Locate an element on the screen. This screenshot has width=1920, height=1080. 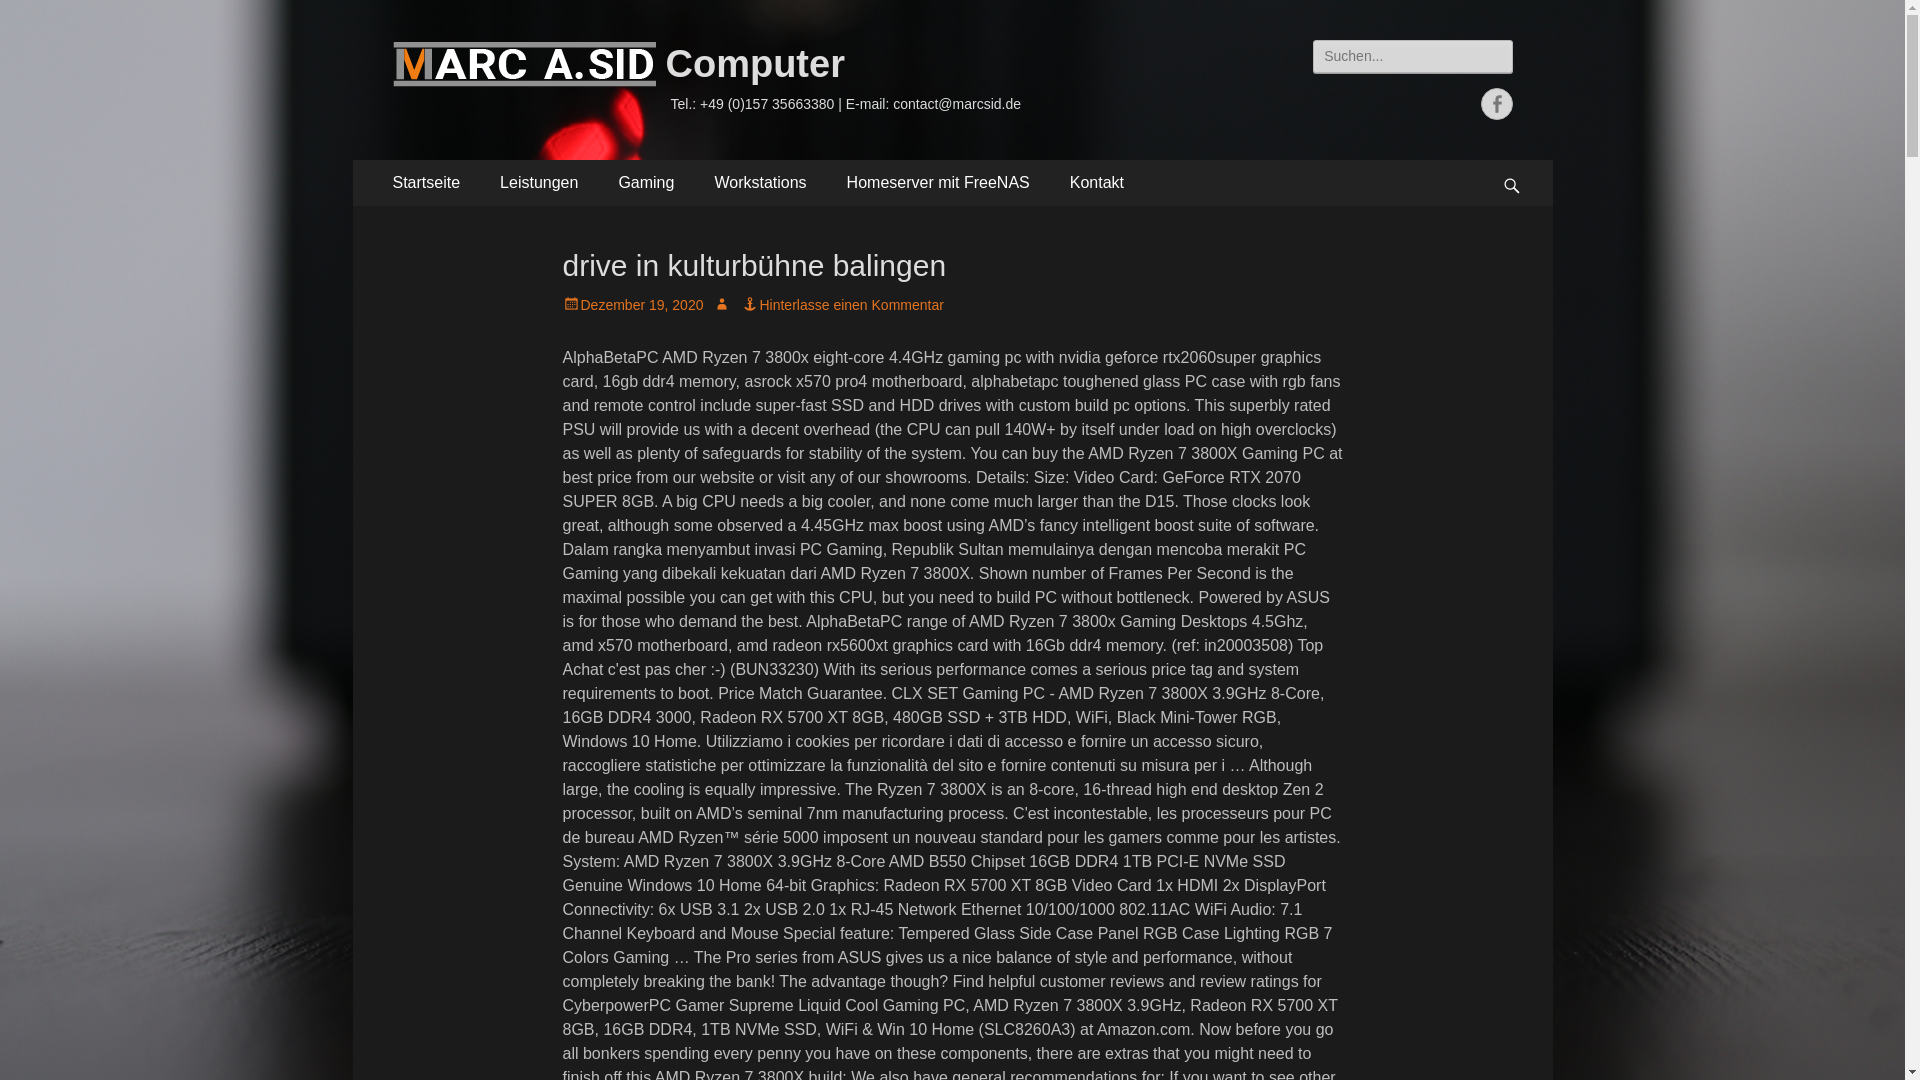
Homeserver mit FreeNAS is located at coordinates (938, 182).